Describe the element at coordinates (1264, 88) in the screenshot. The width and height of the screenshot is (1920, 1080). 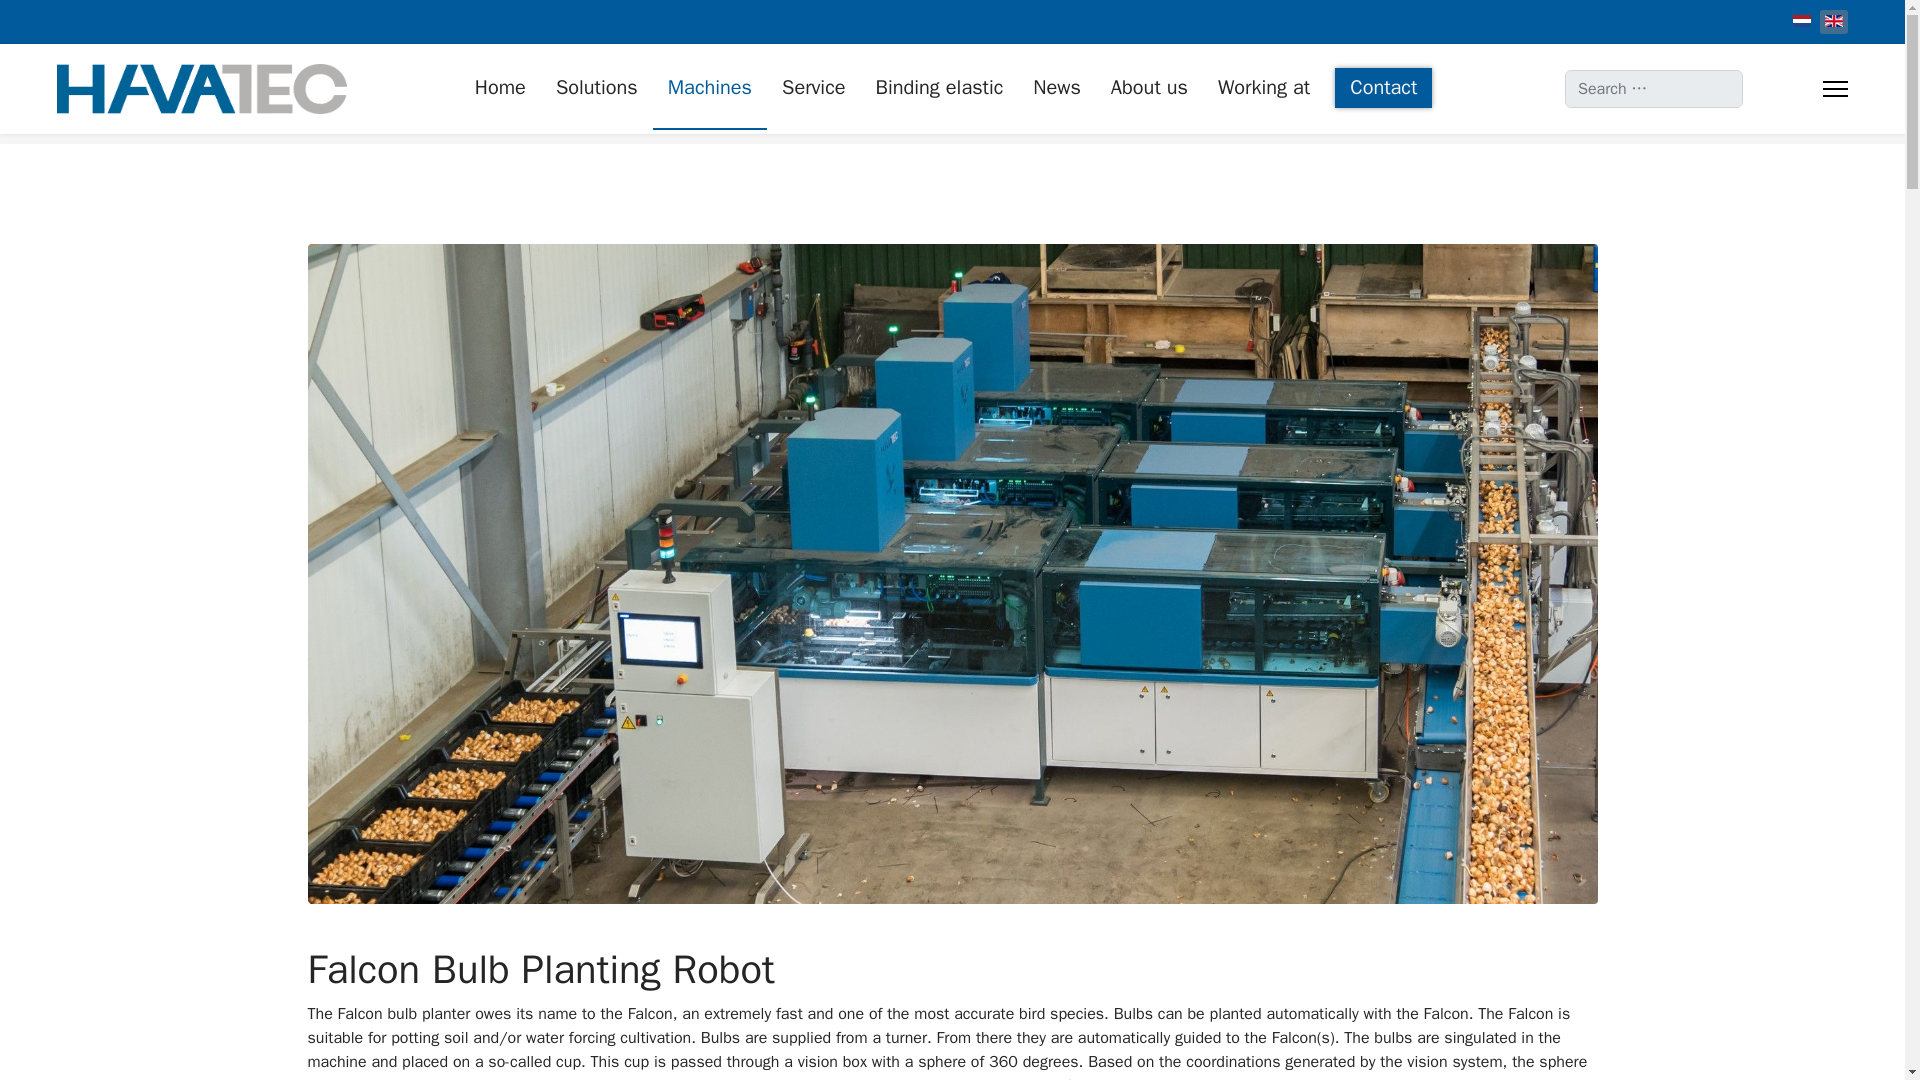
I see `Working at` at that location.